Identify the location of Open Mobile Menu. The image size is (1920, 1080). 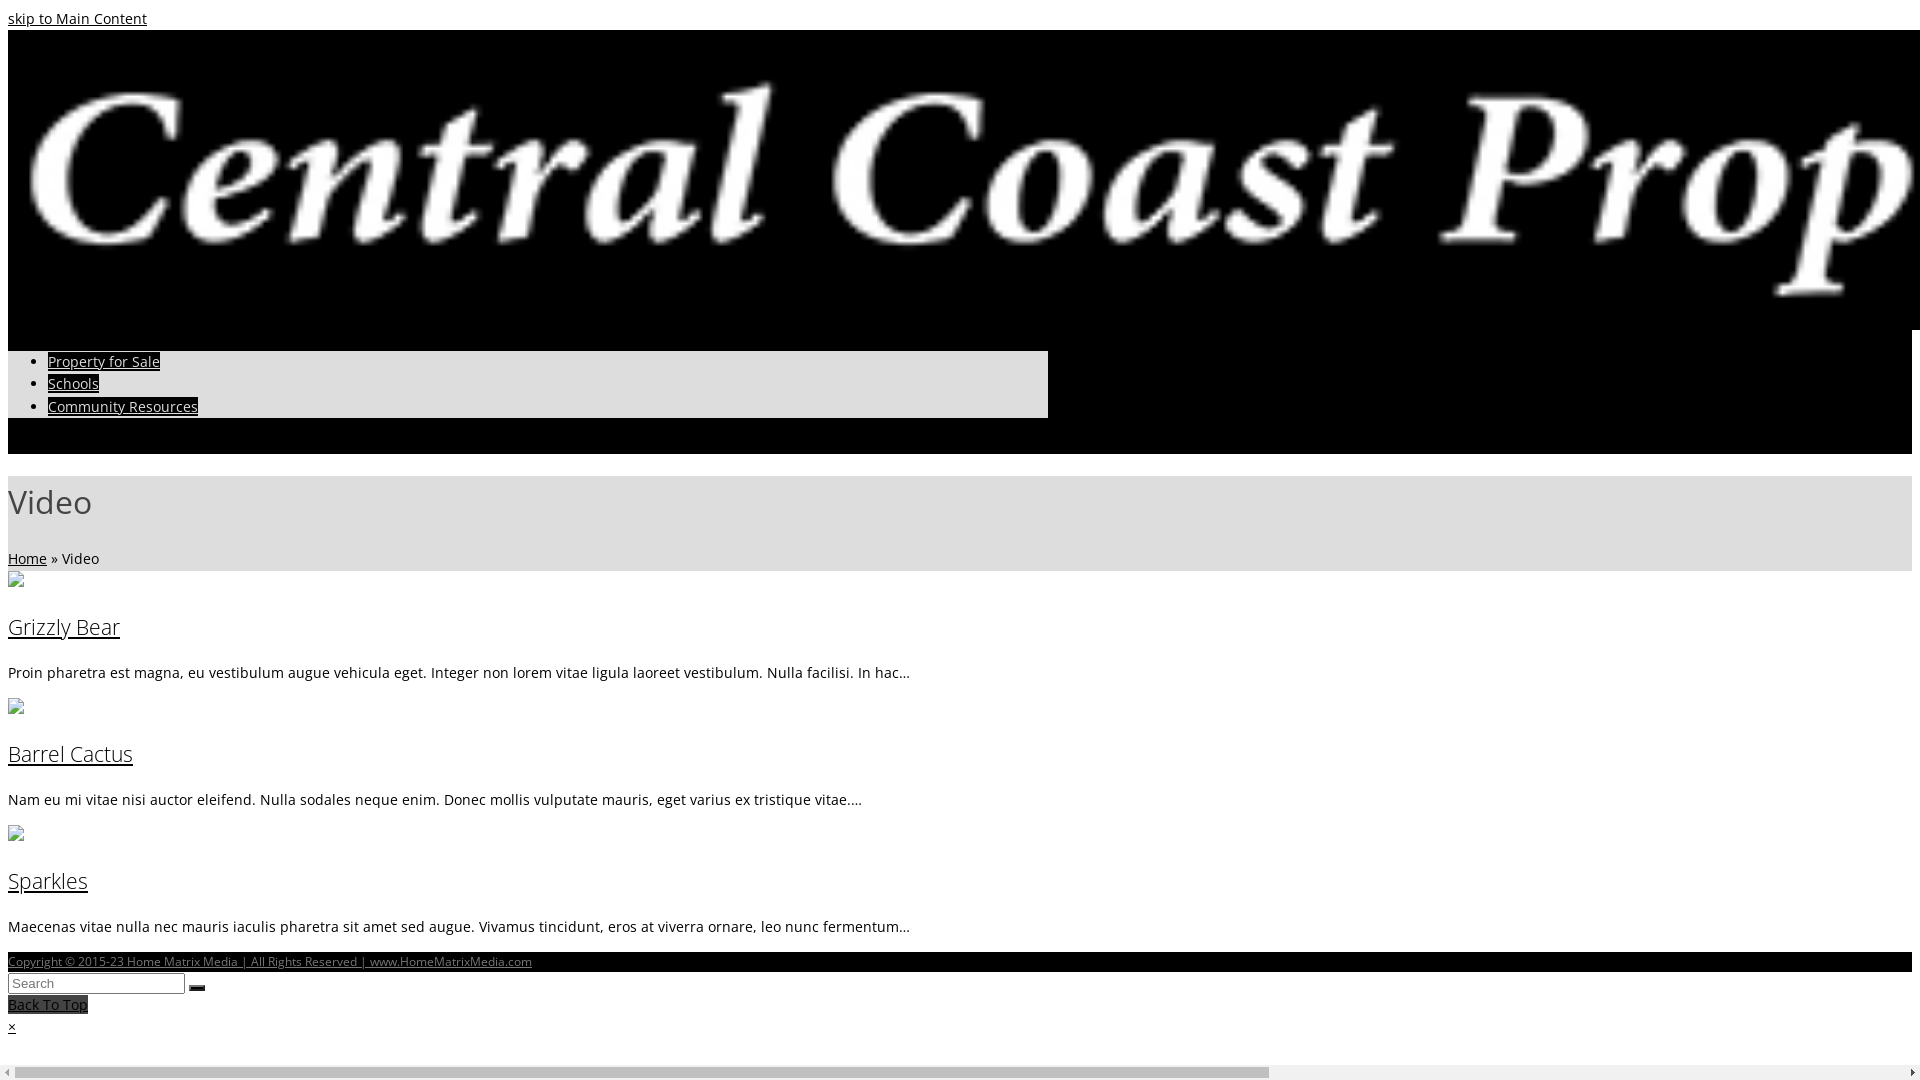
(73, 442).